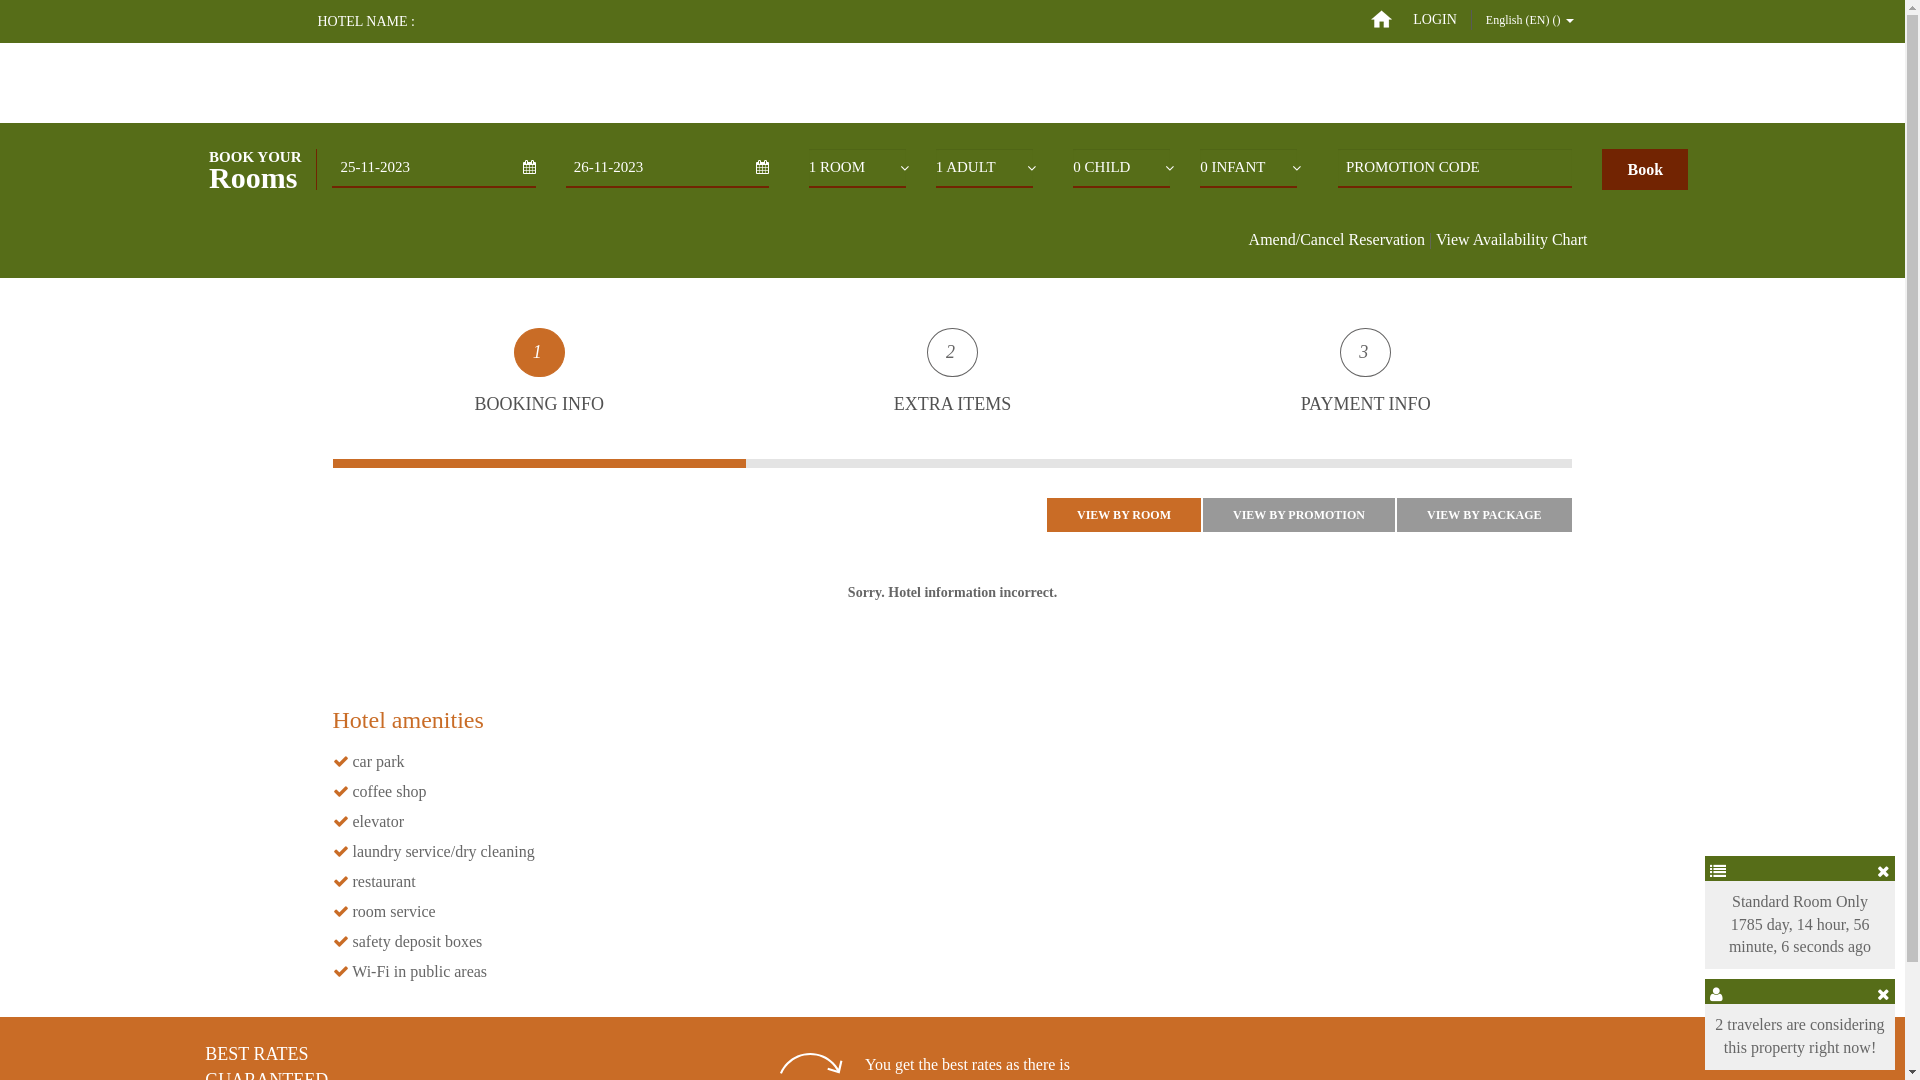 This screenshot has width=1920, height=1080. I want to click on VIEW BY PACKAGE, so click(1484, 515).